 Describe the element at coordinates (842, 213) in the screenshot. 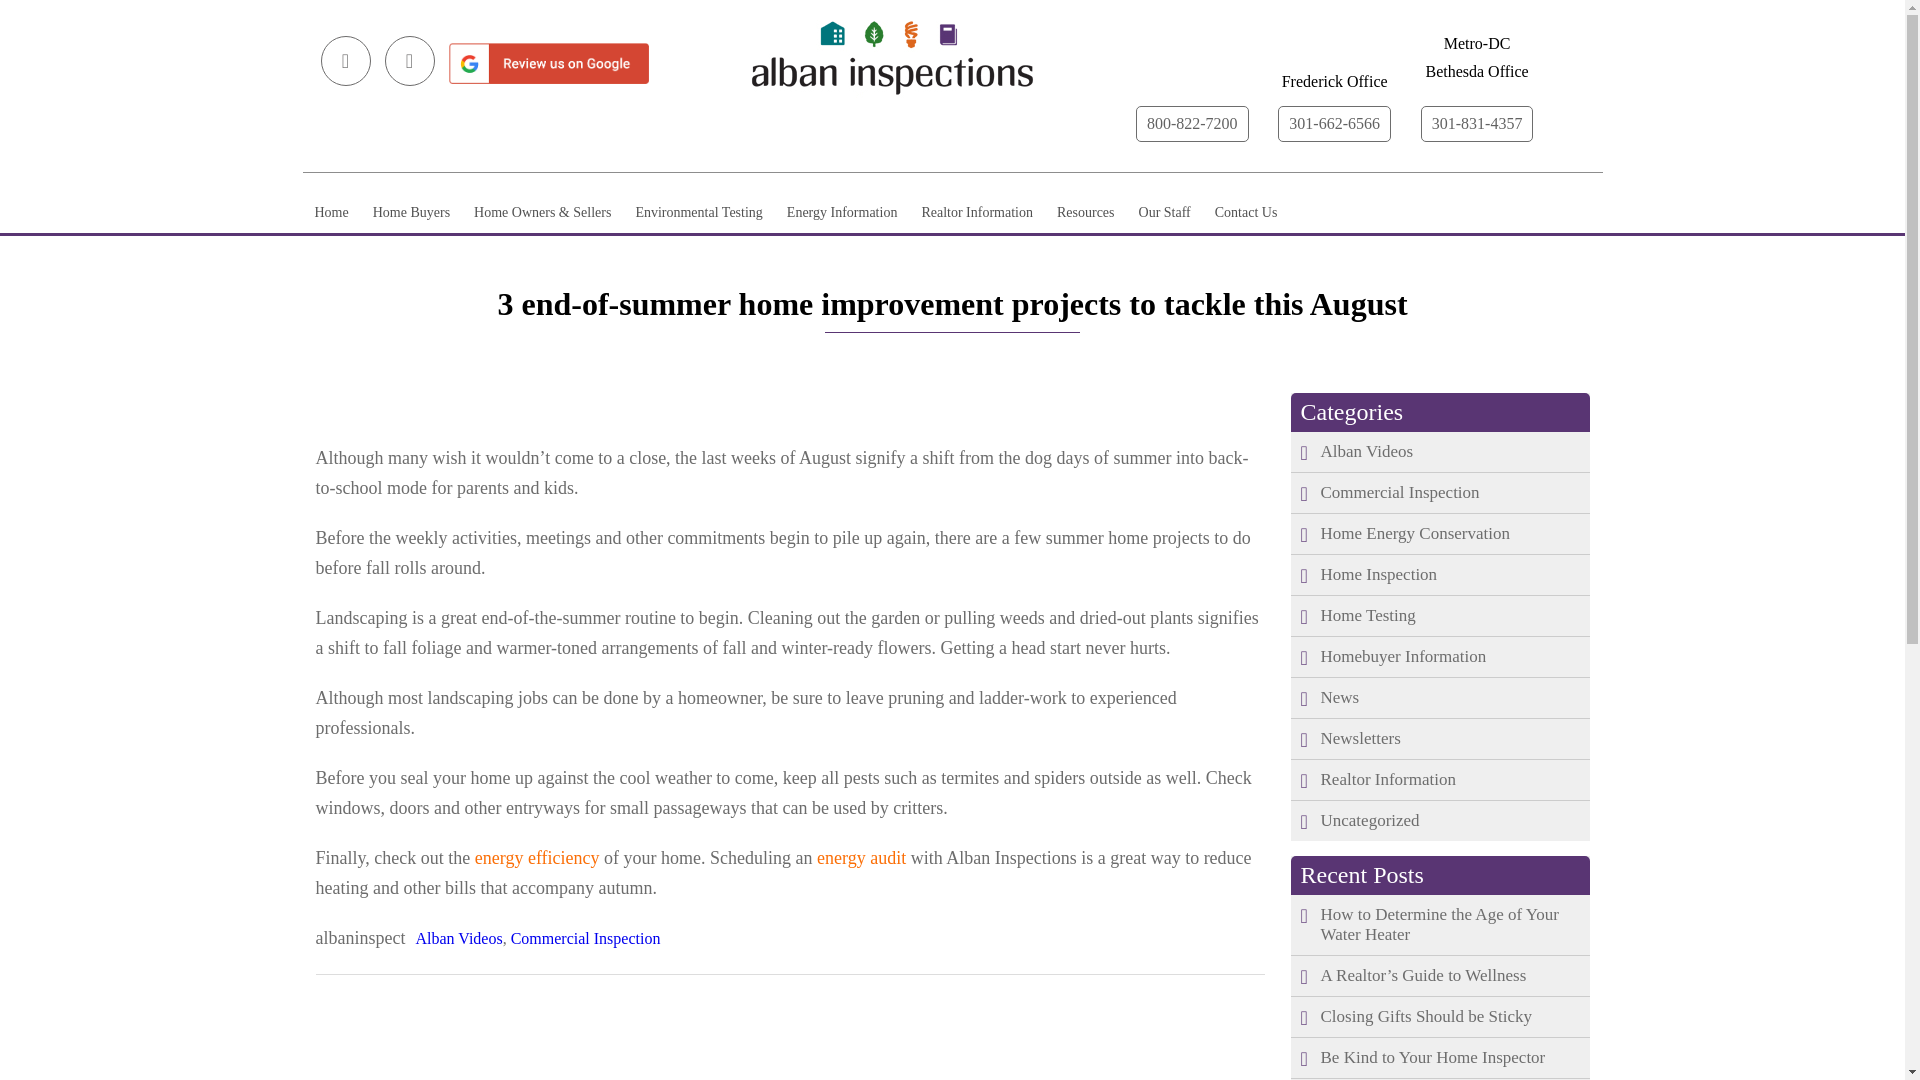

I see `Energy Information` at that location.